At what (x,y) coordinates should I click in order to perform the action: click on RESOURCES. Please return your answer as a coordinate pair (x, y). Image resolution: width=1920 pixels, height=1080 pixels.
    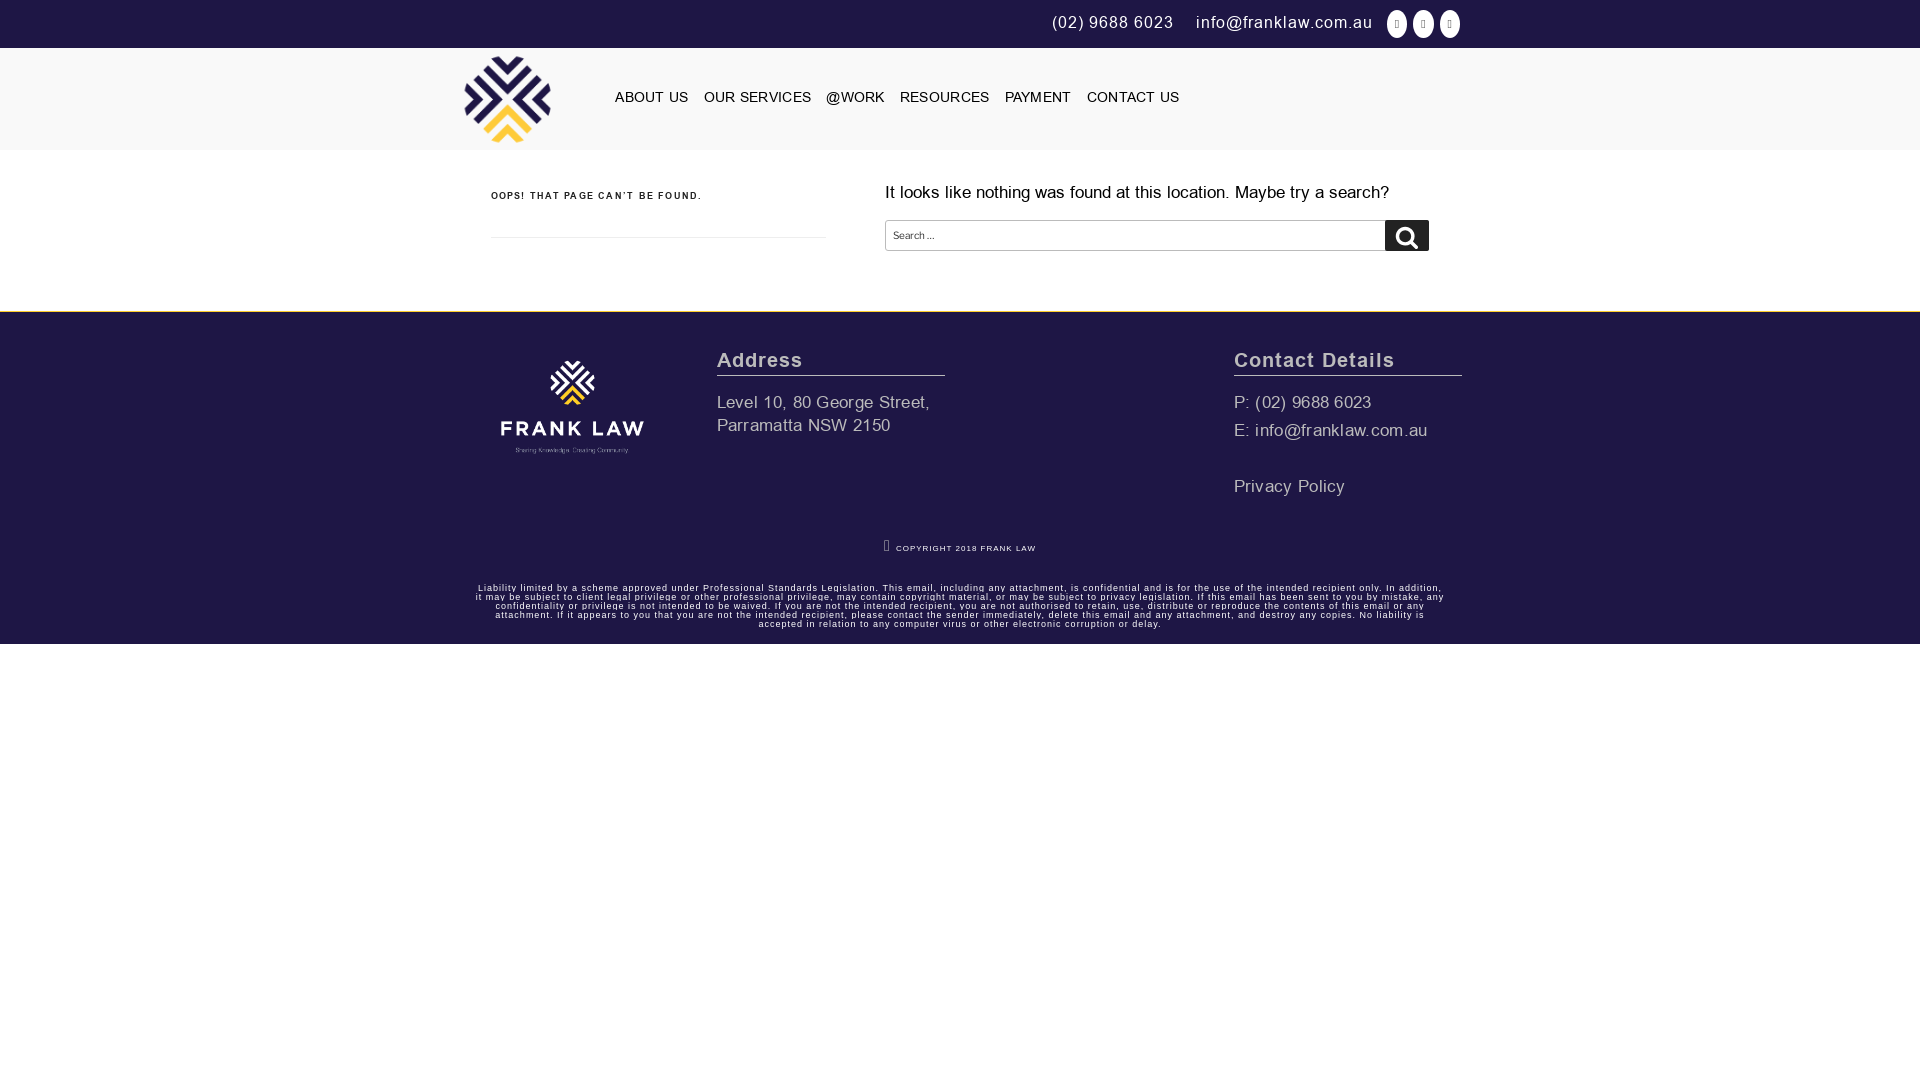
    Looking at the image, I should click on (945, 98).